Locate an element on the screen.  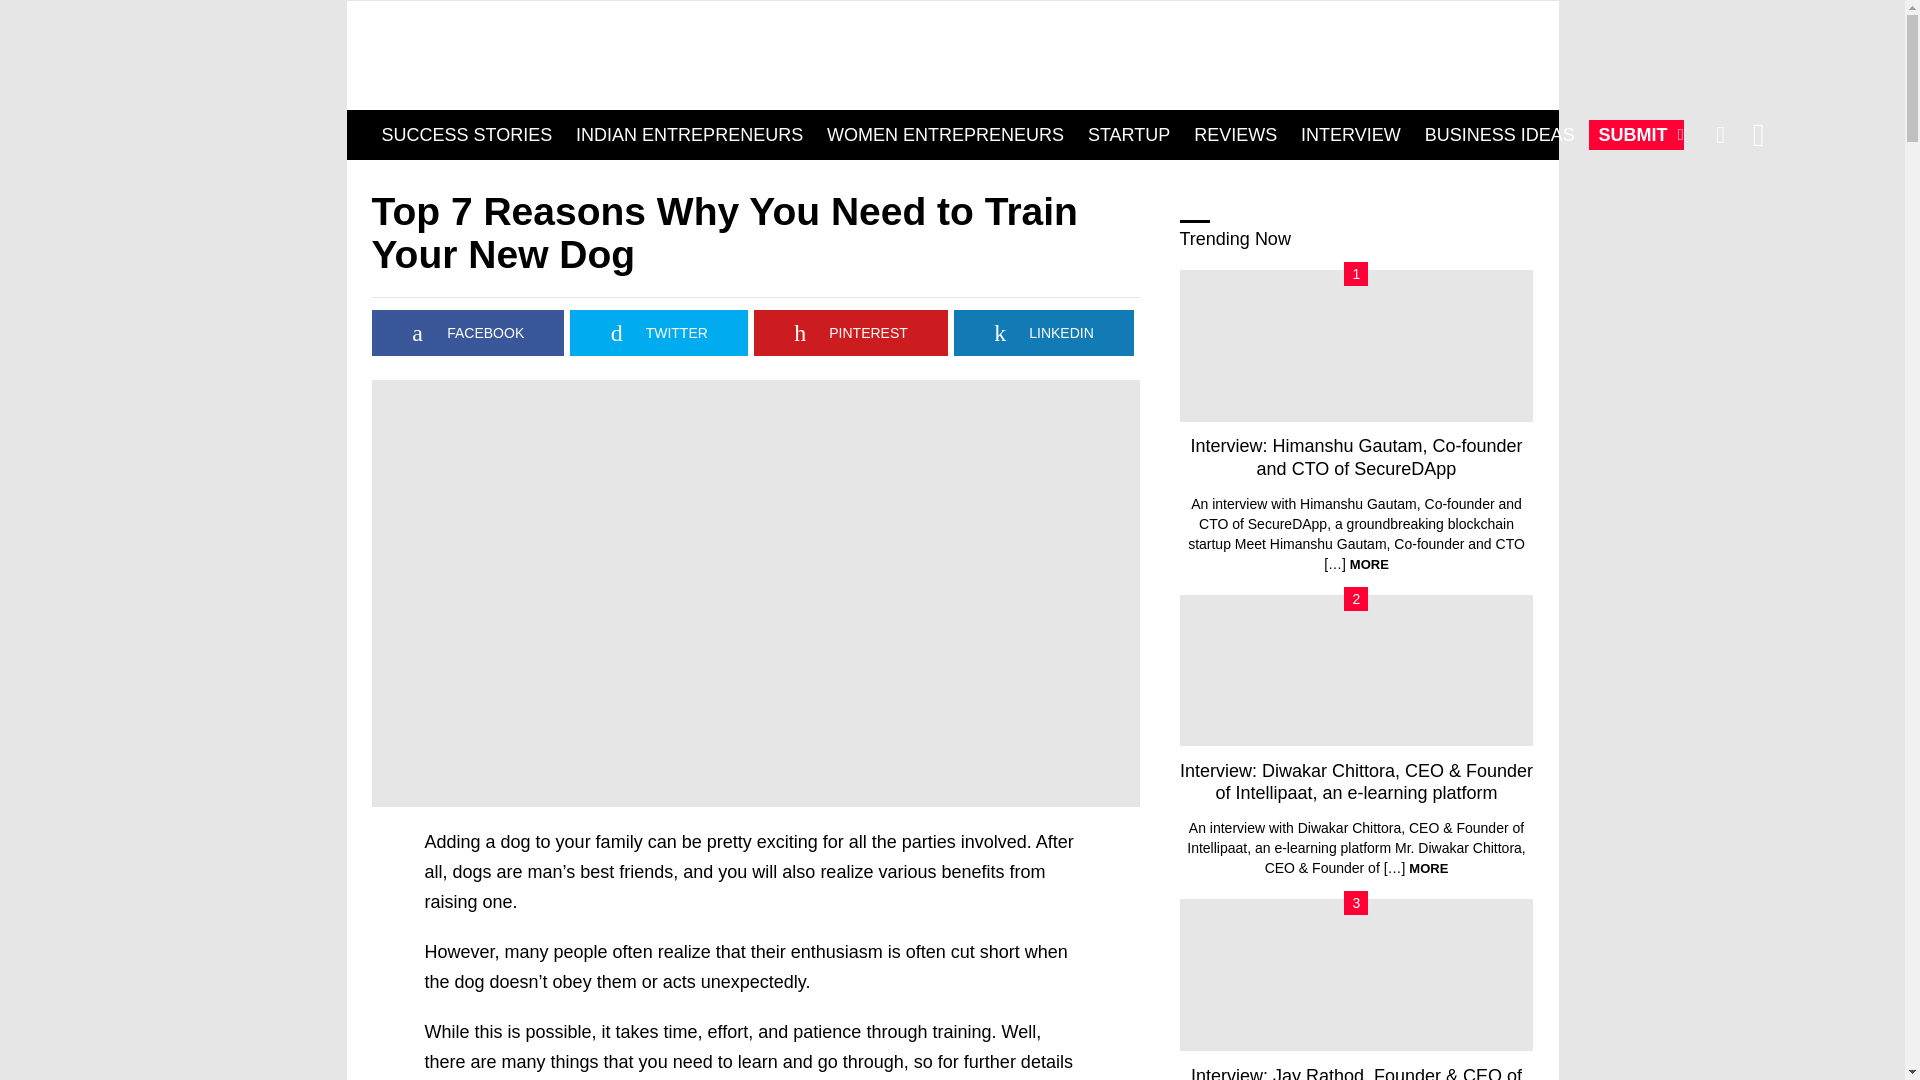
LINKEDIN is located at coordinates (1044, 332).